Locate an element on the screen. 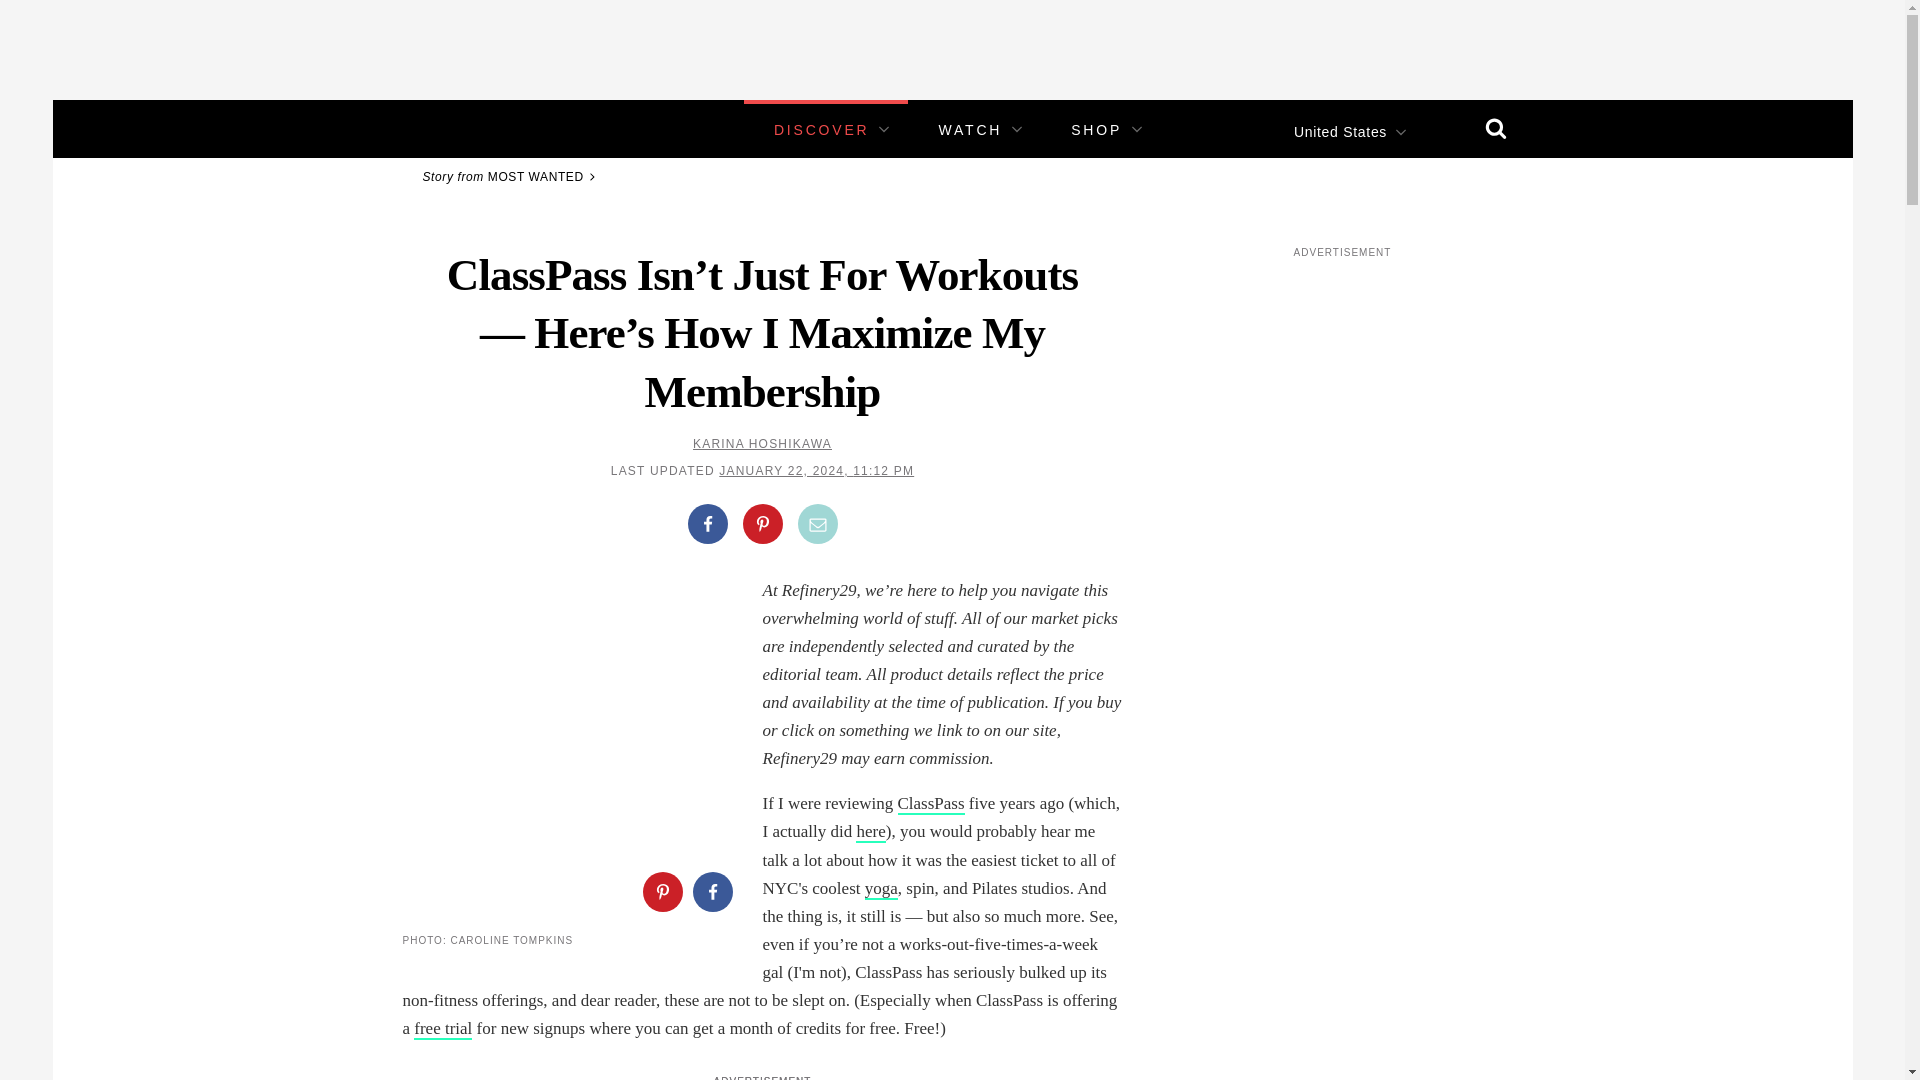 The width and height of the screenshot is (1920, 1080). WATCH is located at coordinates (970, 130).